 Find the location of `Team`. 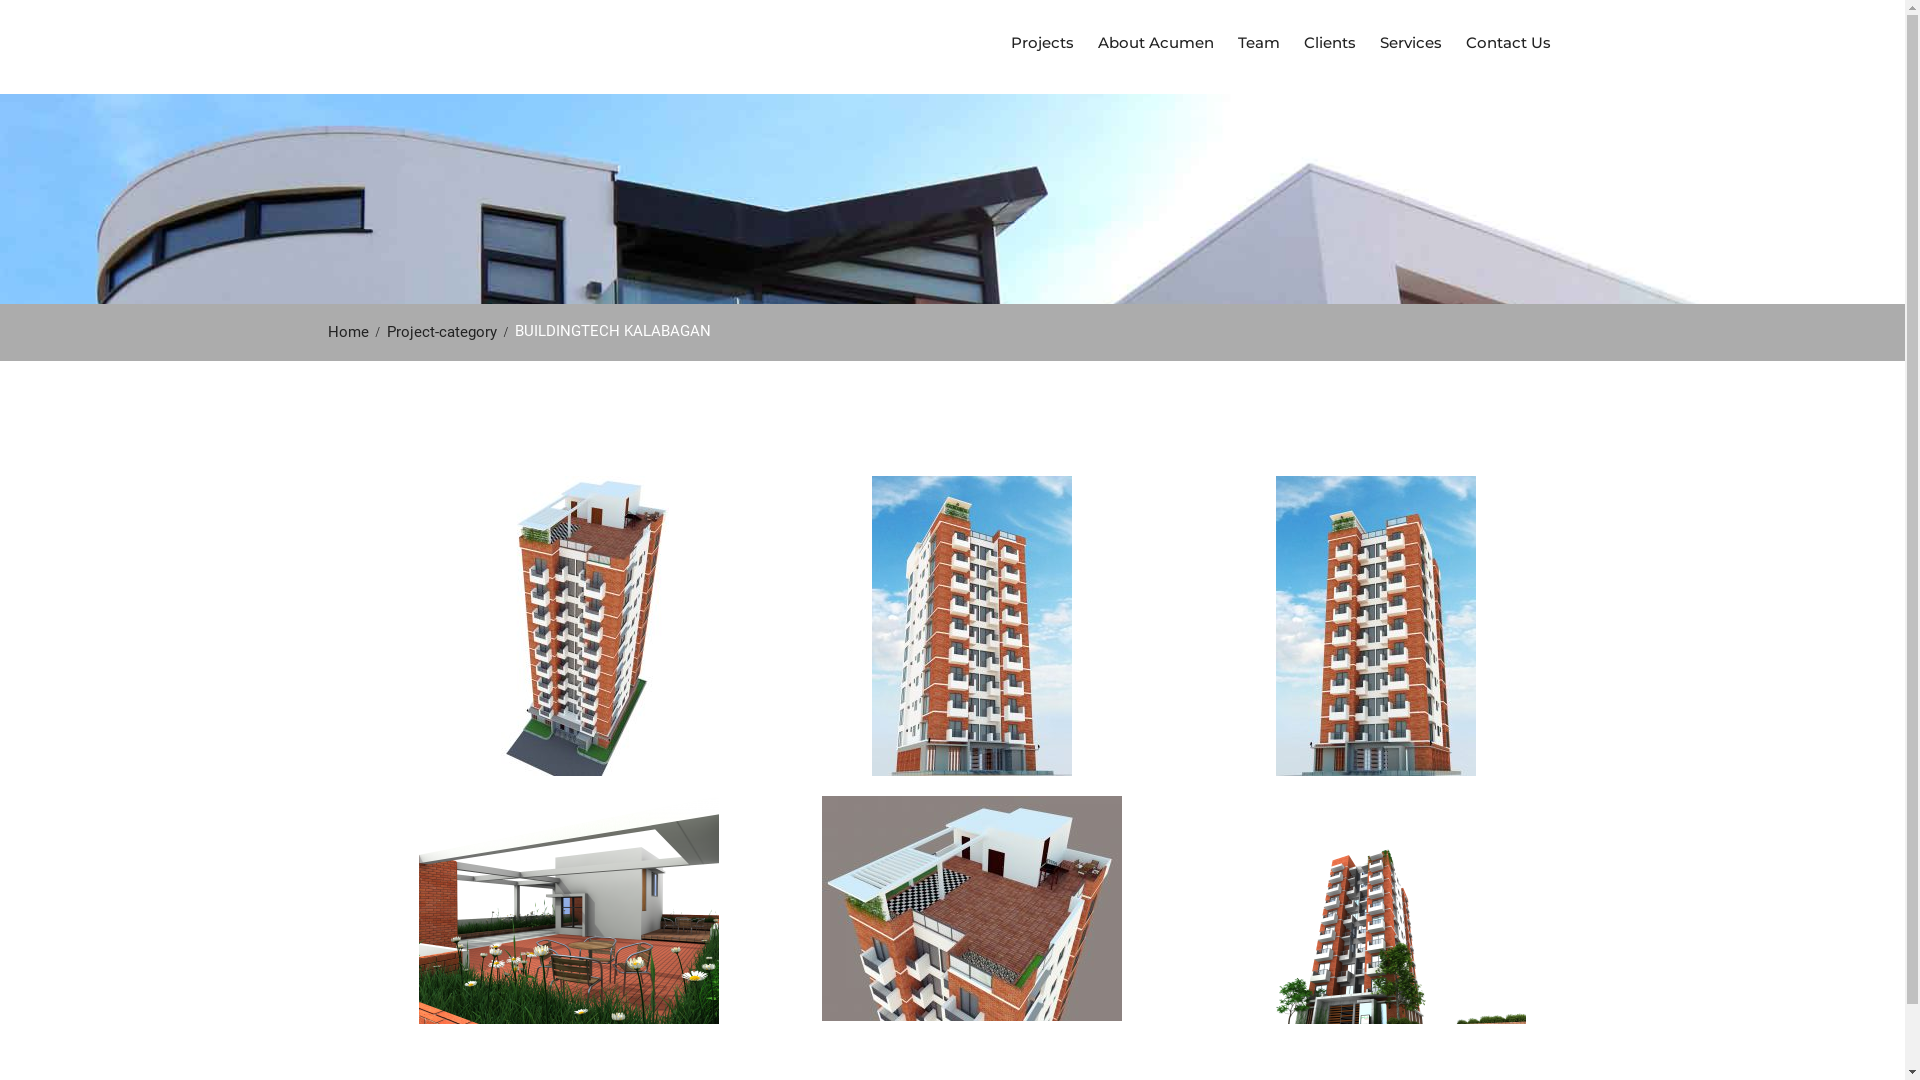

Team is located at coordinates (1259, 43).